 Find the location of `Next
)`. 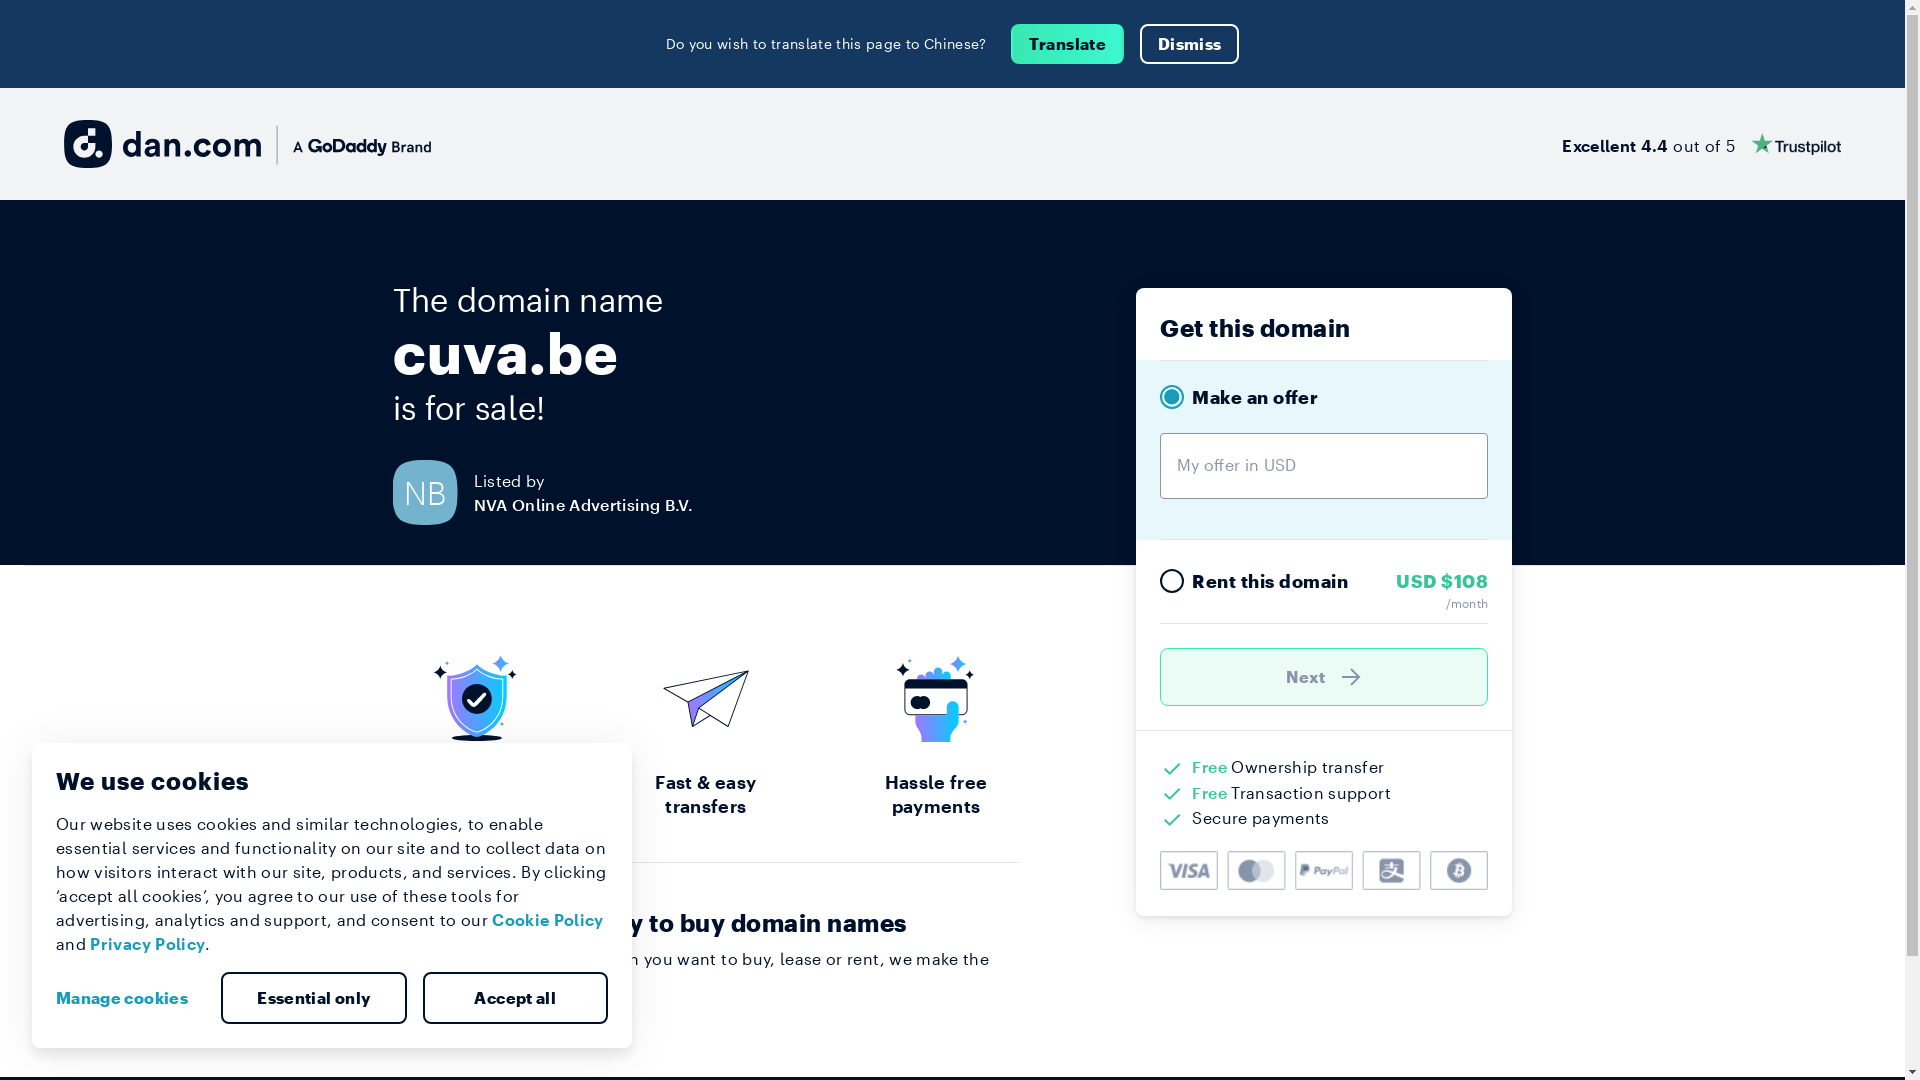

Next
) is located at coordinates (1324, 677).